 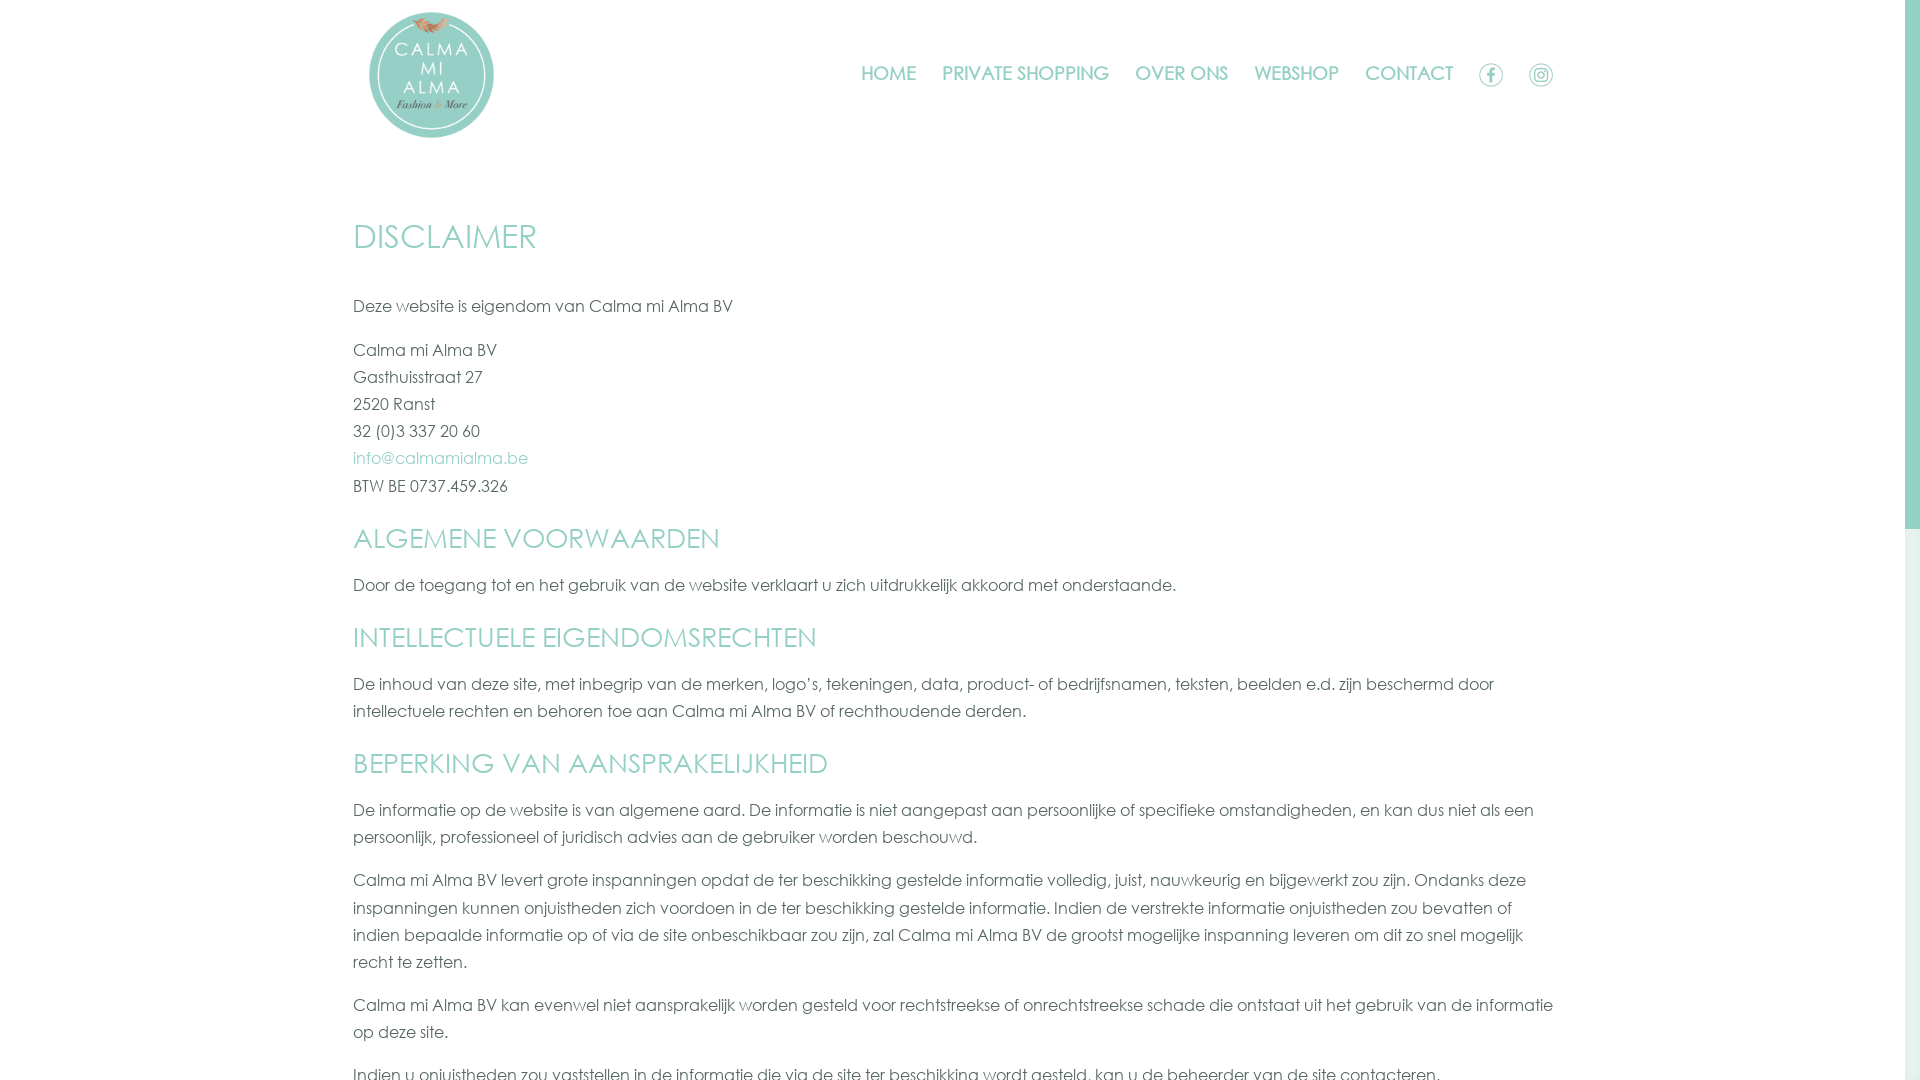 I want to click on CONTACT, so click(x=1408, y=104).